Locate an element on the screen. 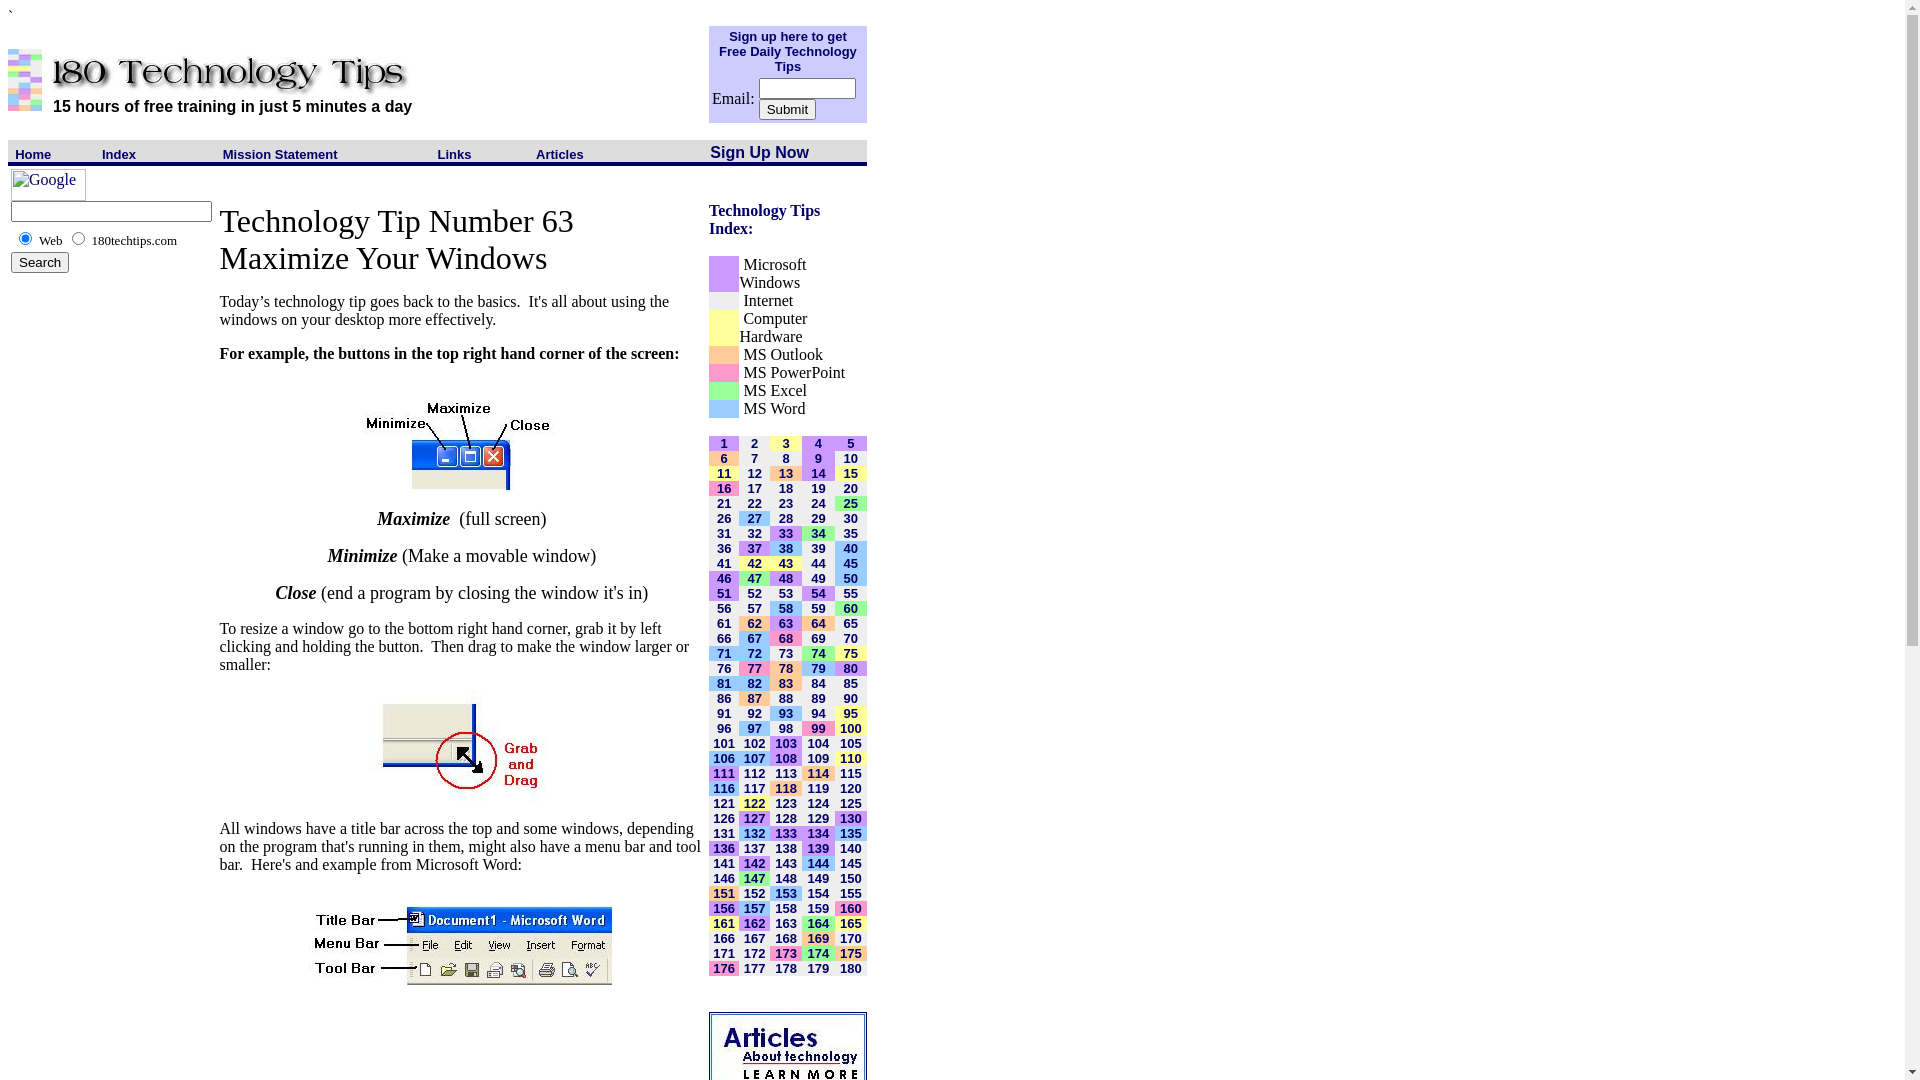 This screenshot has width=1920, height=1080. 38 is located at coordinates (786, 548).